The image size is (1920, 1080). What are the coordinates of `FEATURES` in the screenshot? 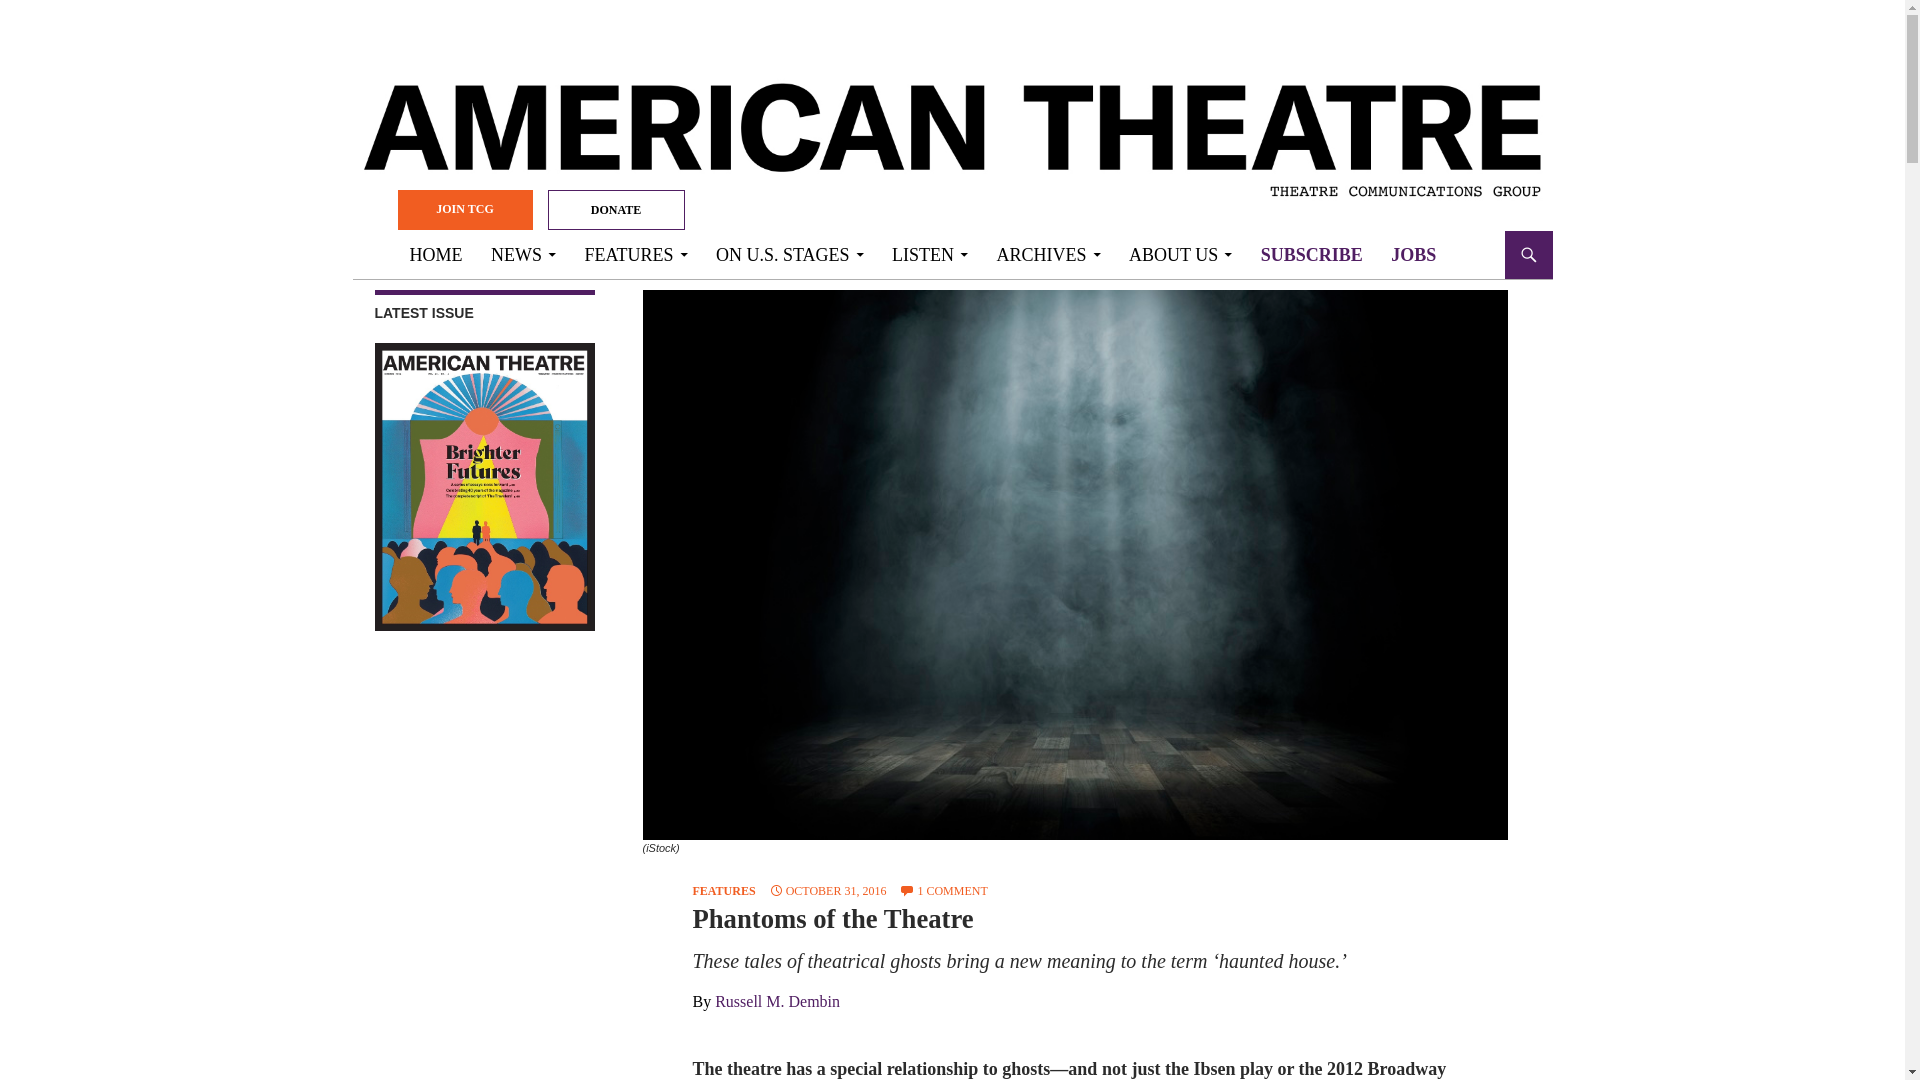 It's located at (635, 254).